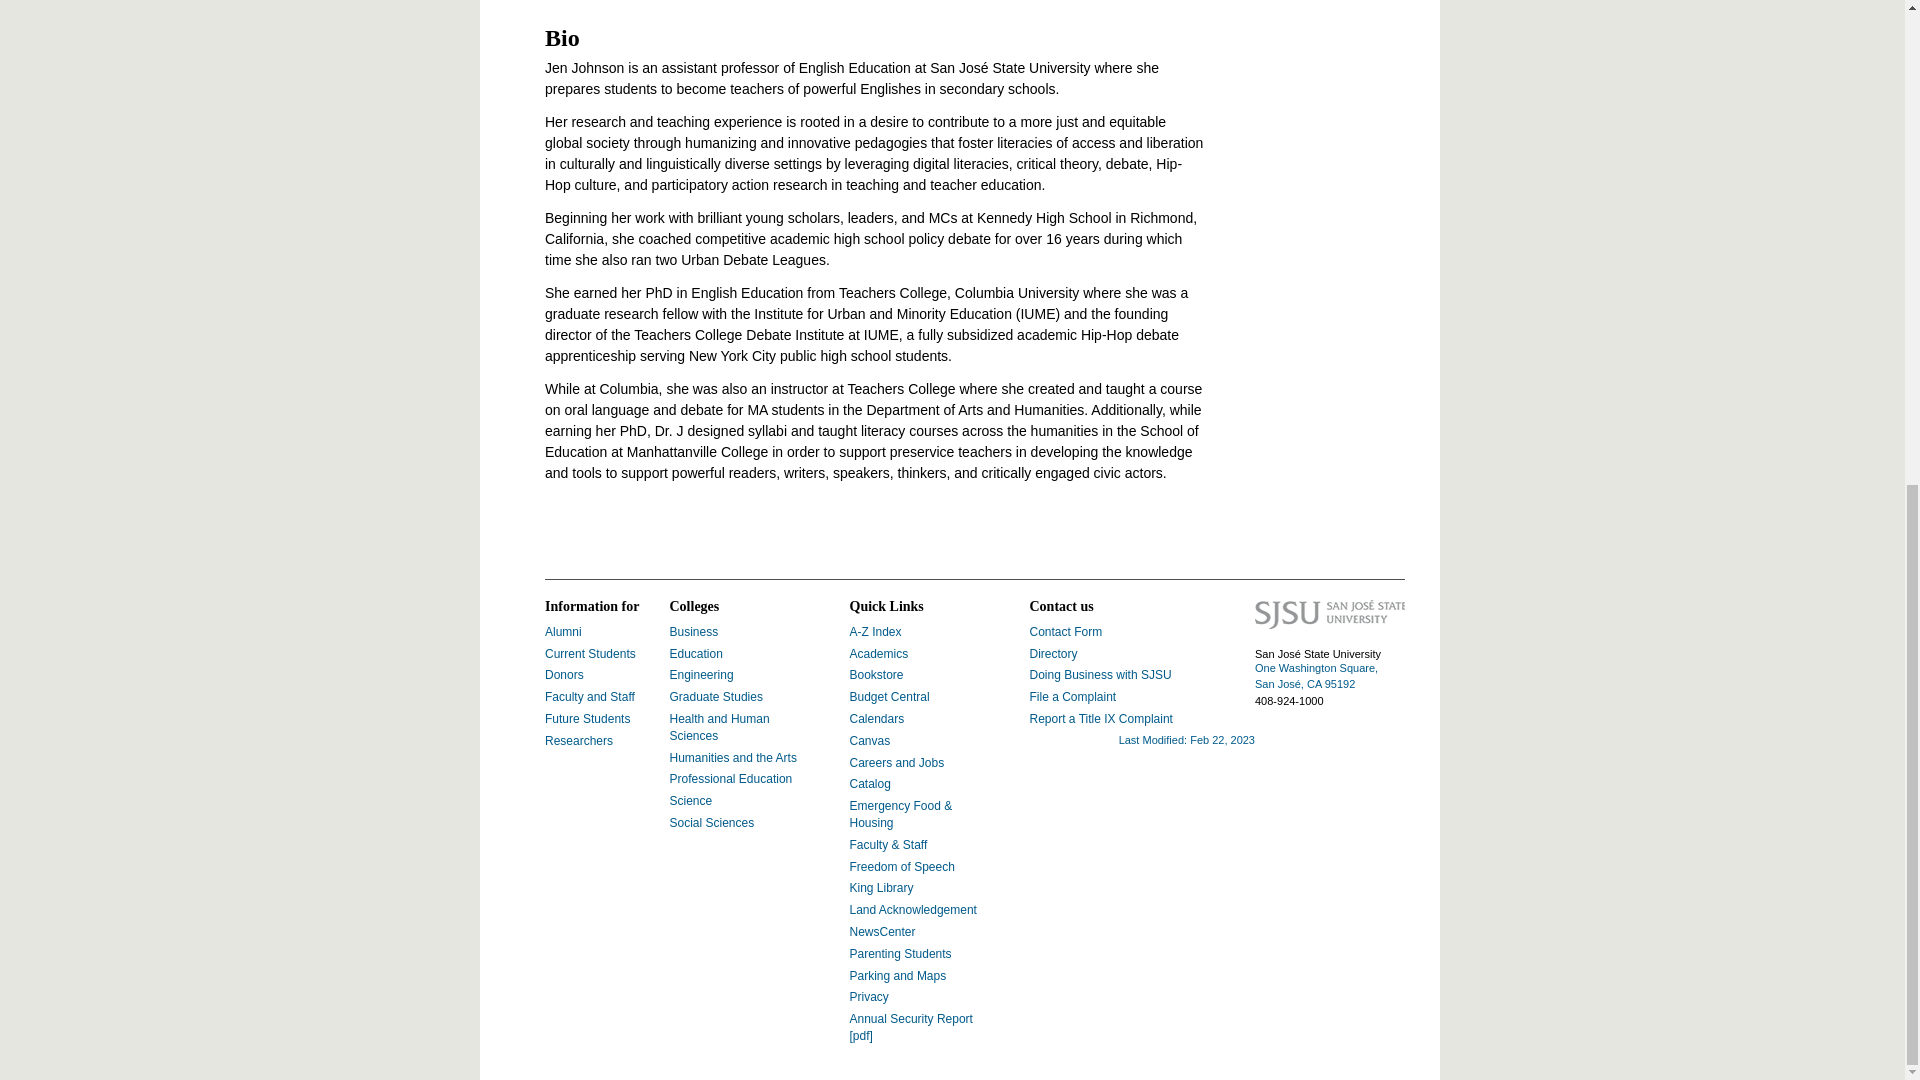  Describe the element at coordinates (702, 674) in the screenshot. I see `Engineering` at that location.